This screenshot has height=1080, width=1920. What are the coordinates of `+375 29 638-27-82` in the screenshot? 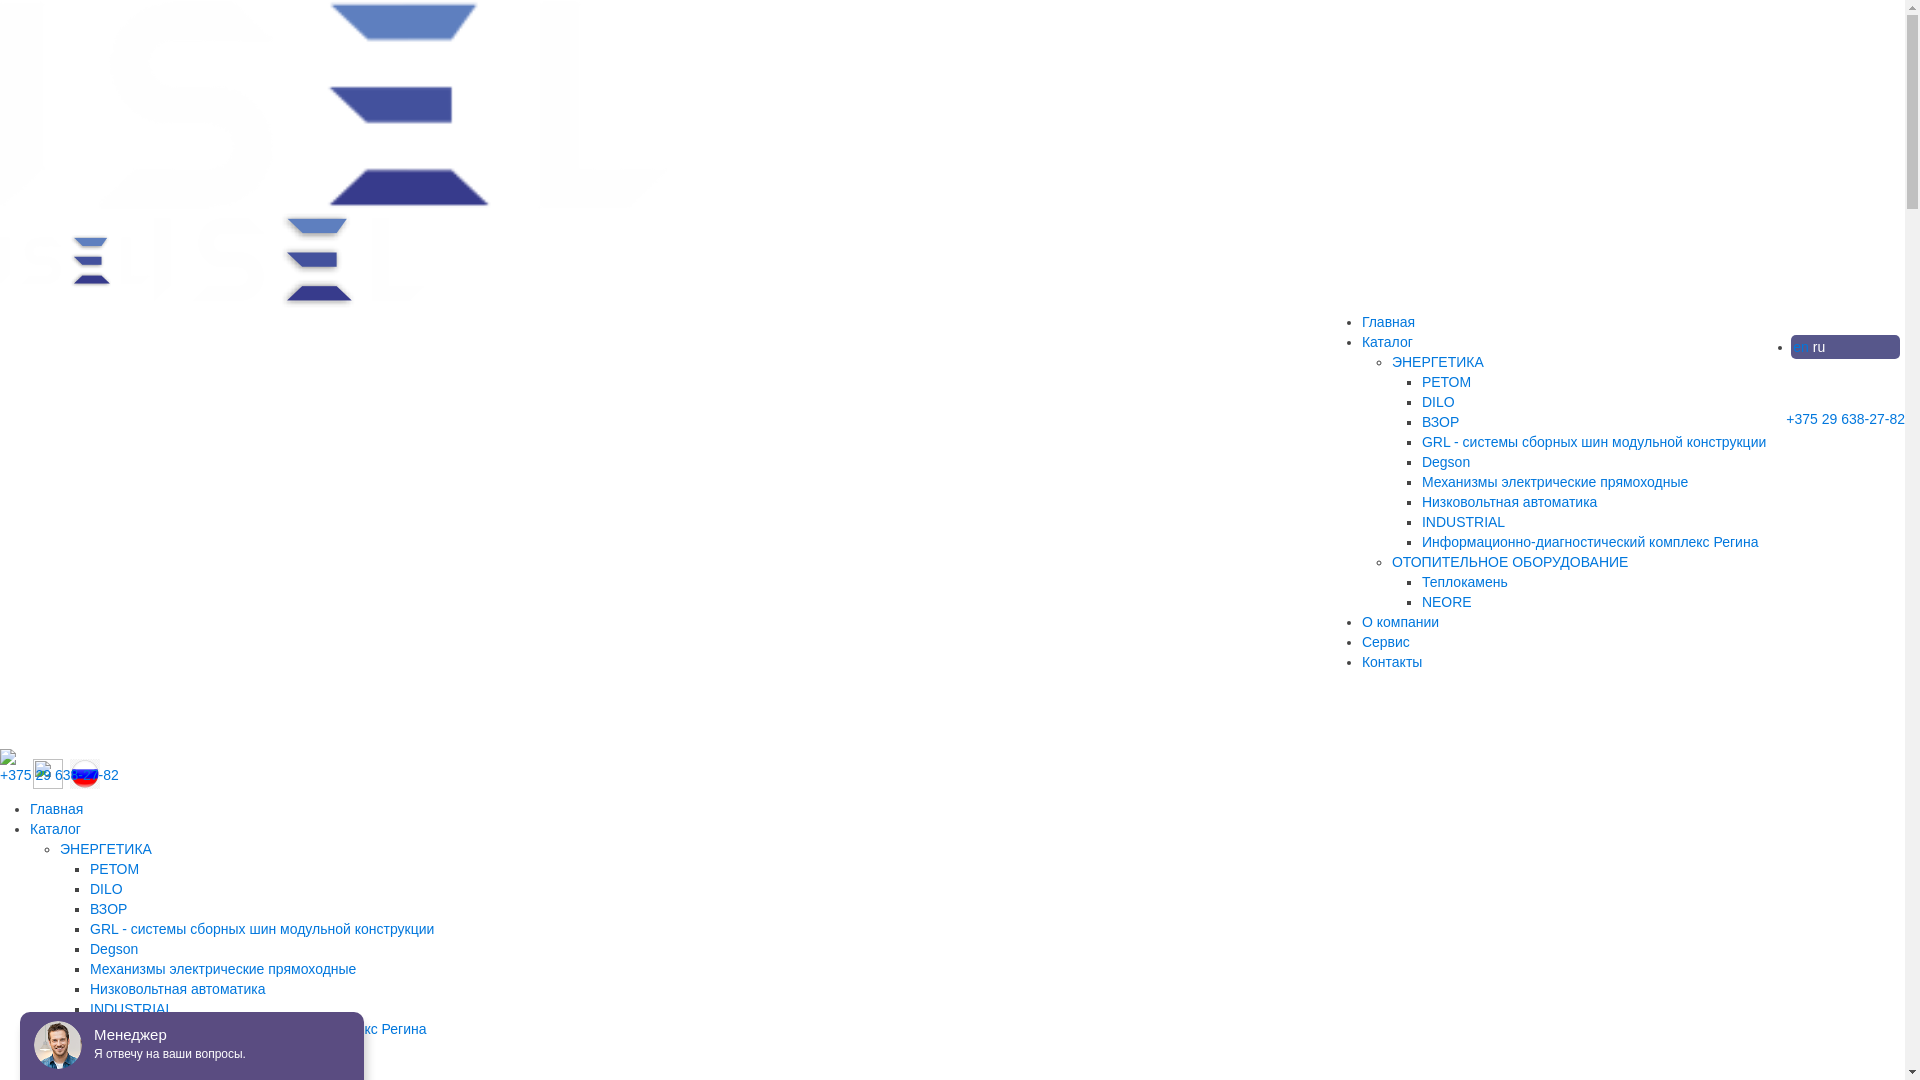 It's located at (1846, 419).